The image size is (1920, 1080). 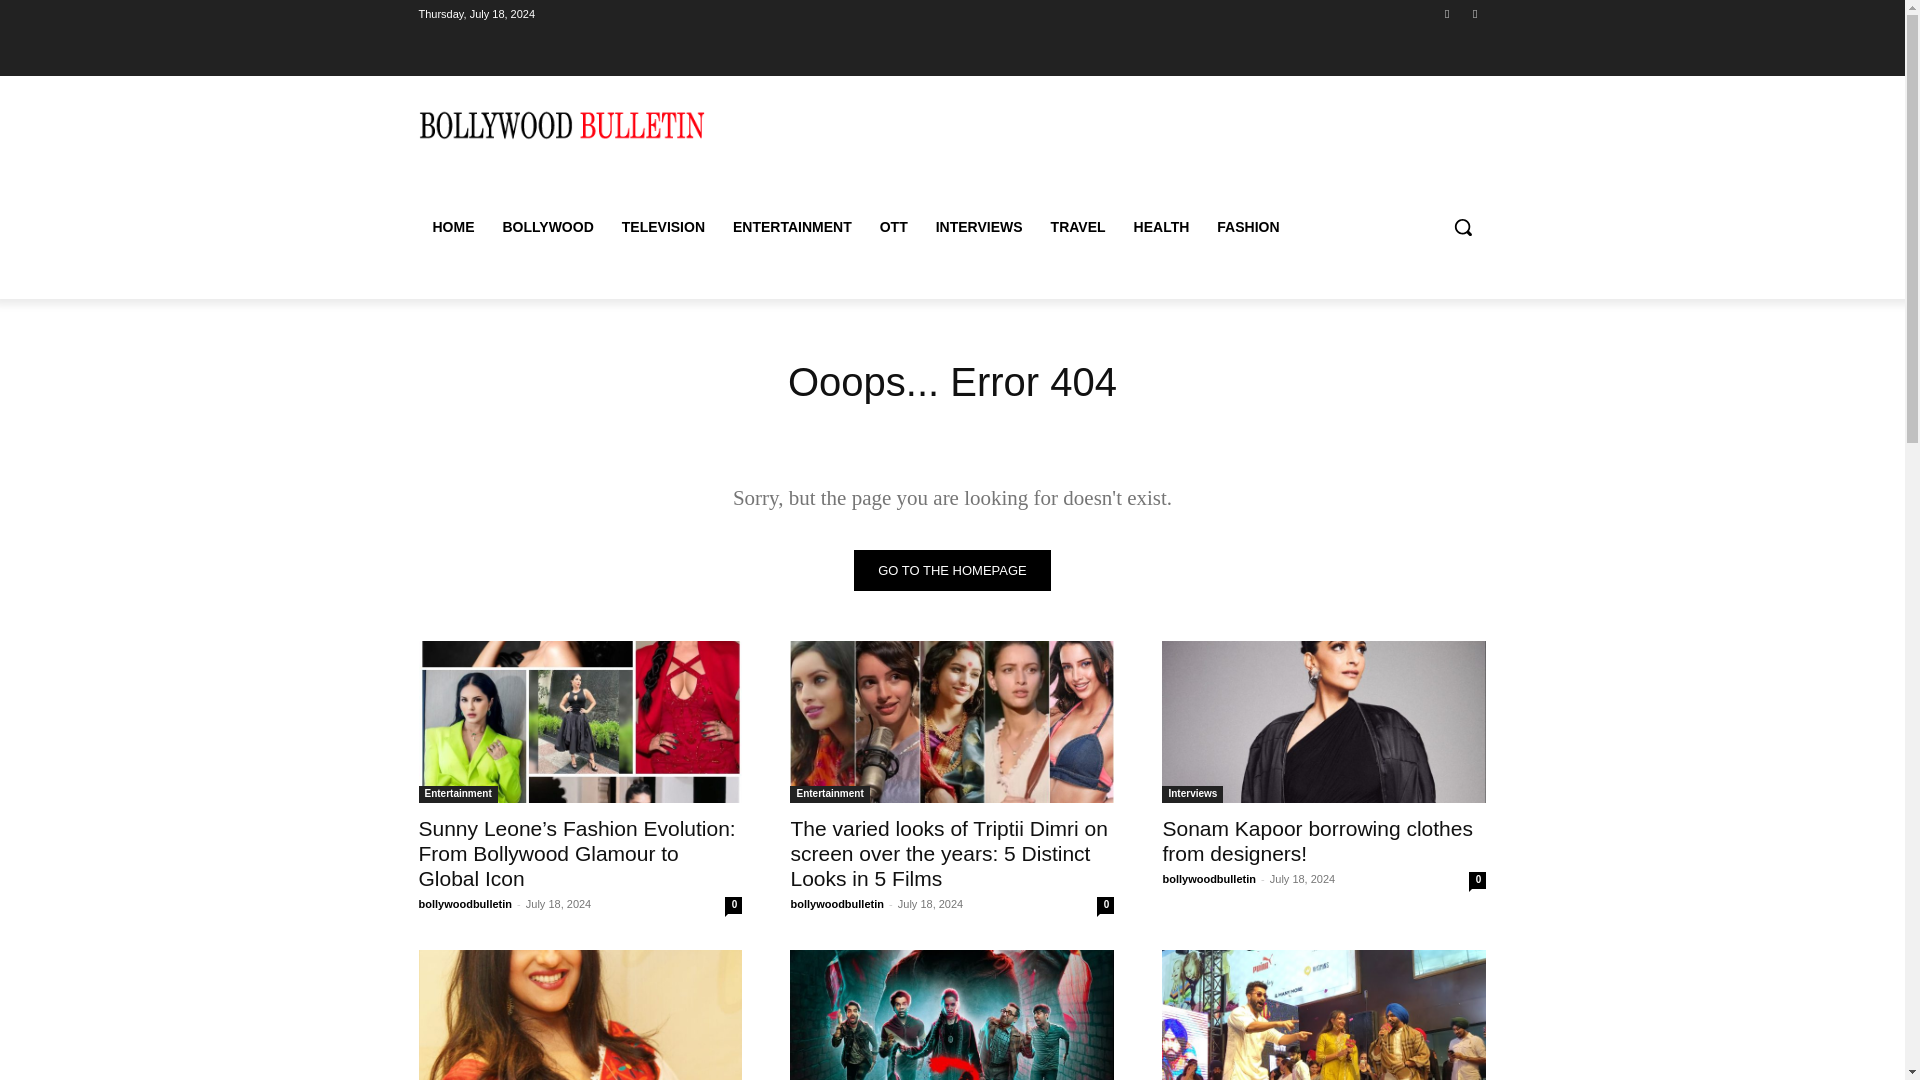 What do you see at coordinates (1448, 13) in the screenshot?
I see `Facebook` at bounding box center [1448, 13].